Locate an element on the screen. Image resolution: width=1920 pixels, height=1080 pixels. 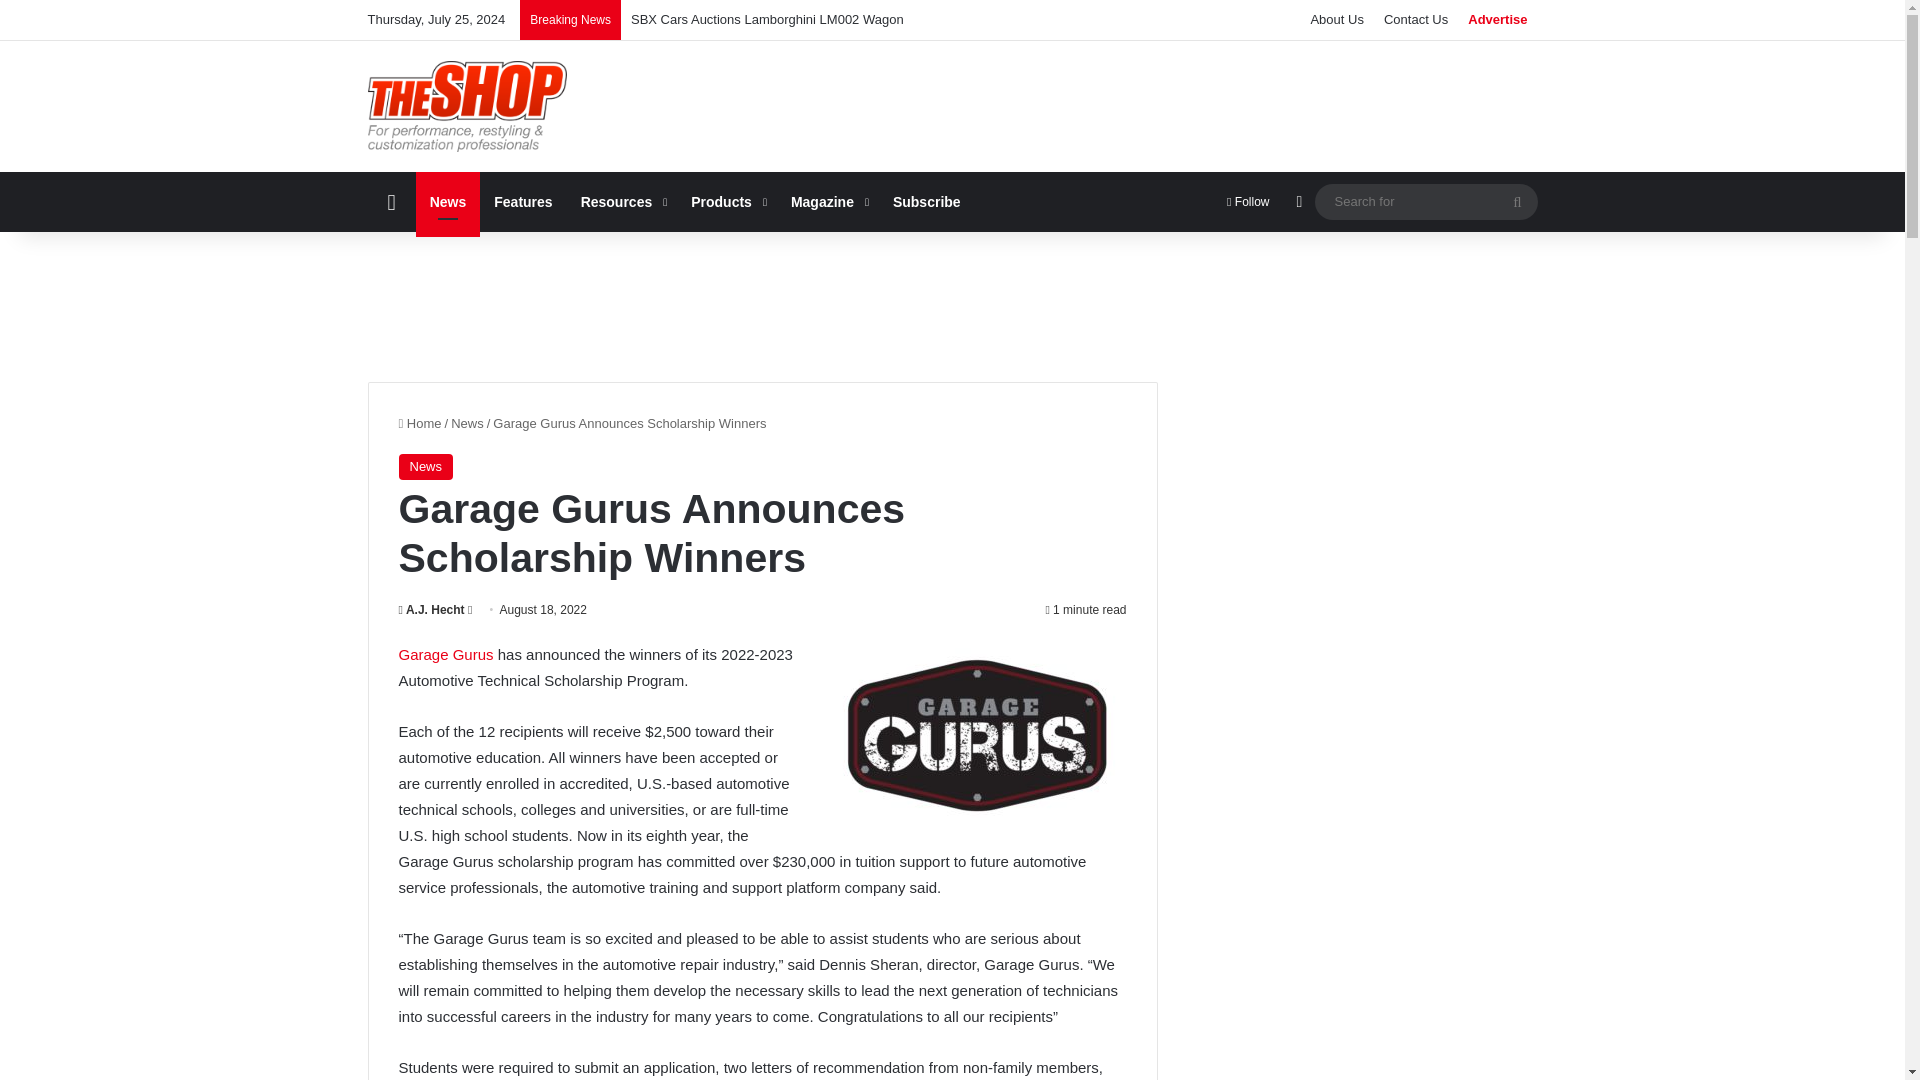
Subscribe is located at coordinates (927, 202).